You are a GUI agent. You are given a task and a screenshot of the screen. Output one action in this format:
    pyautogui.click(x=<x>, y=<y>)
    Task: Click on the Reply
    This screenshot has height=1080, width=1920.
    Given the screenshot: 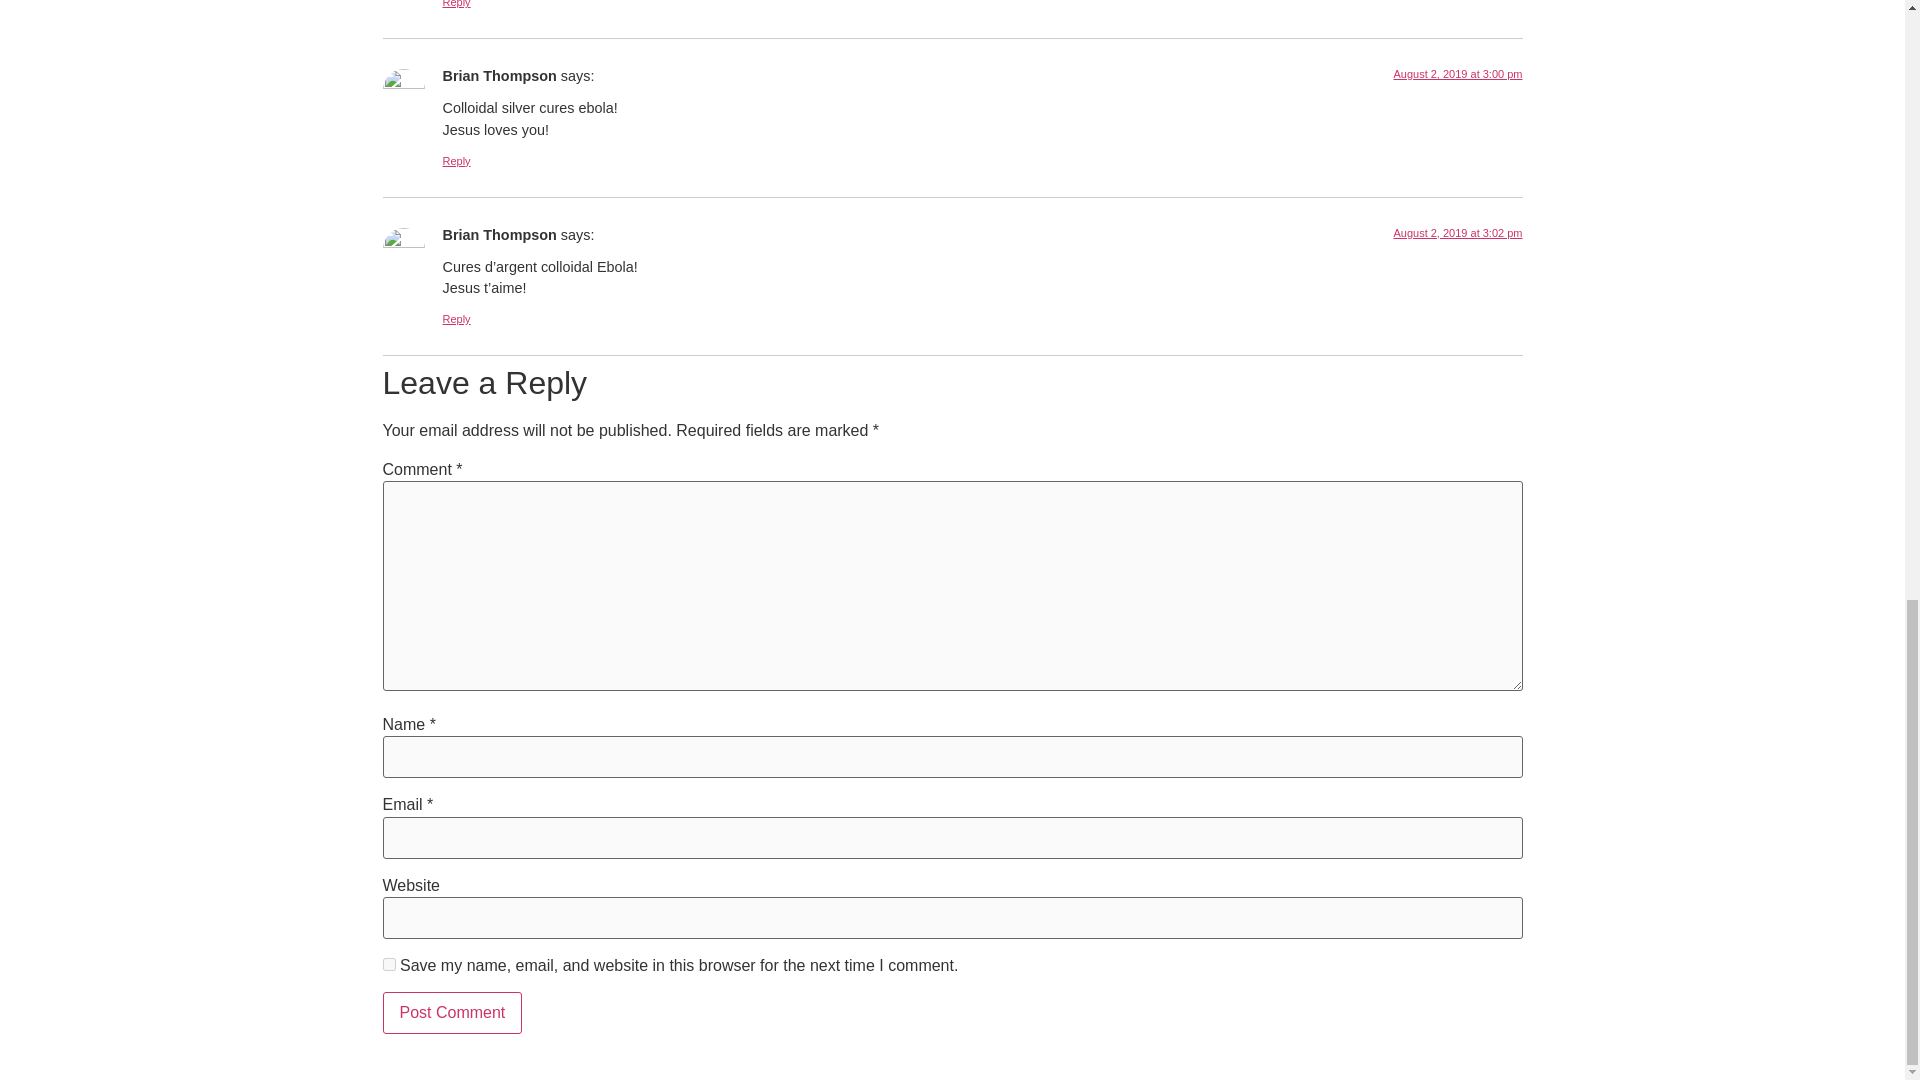 What is the action you would take?
    pyautogui.click(x=456, y=4)
    